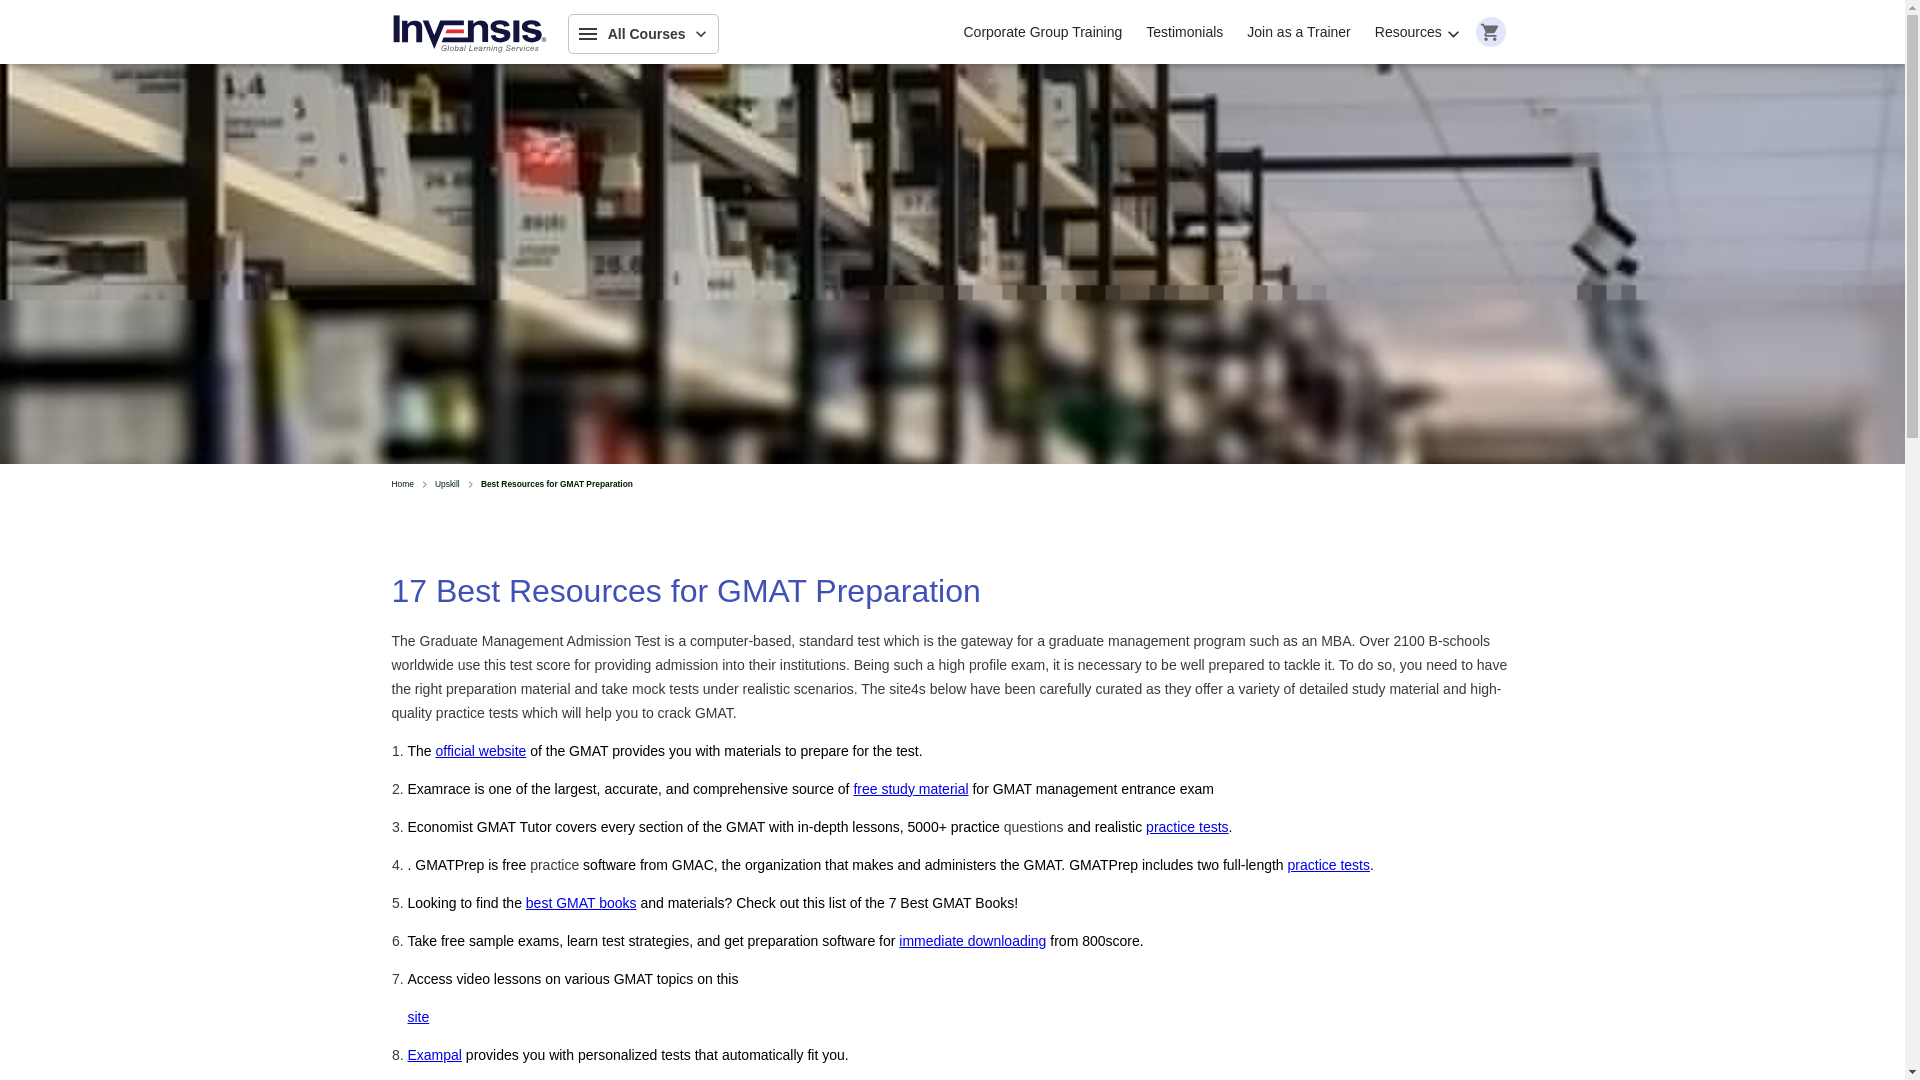 The height and width of the screenshot is (1080, 1920). Describe the element at coordinates (448, 484) in the screenshot. I see `Upskill` at that location.